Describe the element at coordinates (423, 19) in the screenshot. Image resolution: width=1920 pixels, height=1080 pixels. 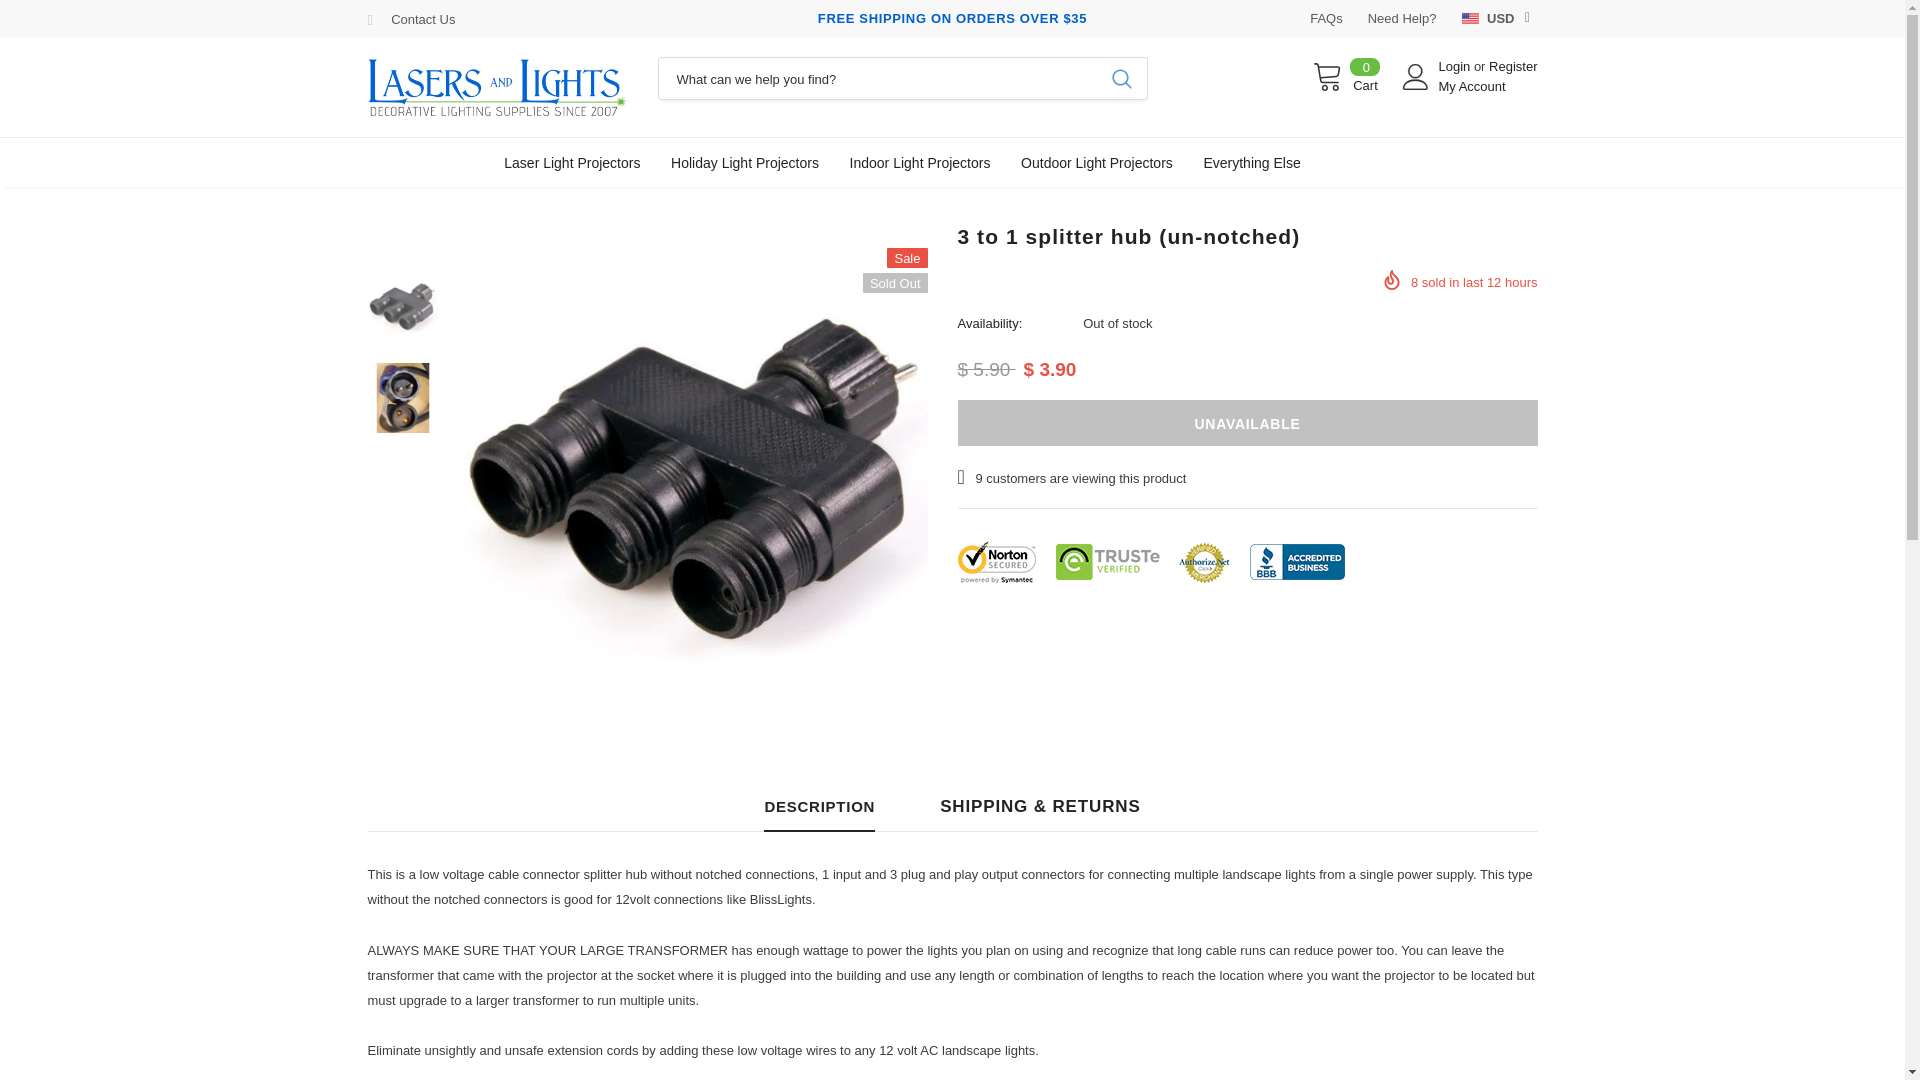
I see `Ask An Expert` at that location.